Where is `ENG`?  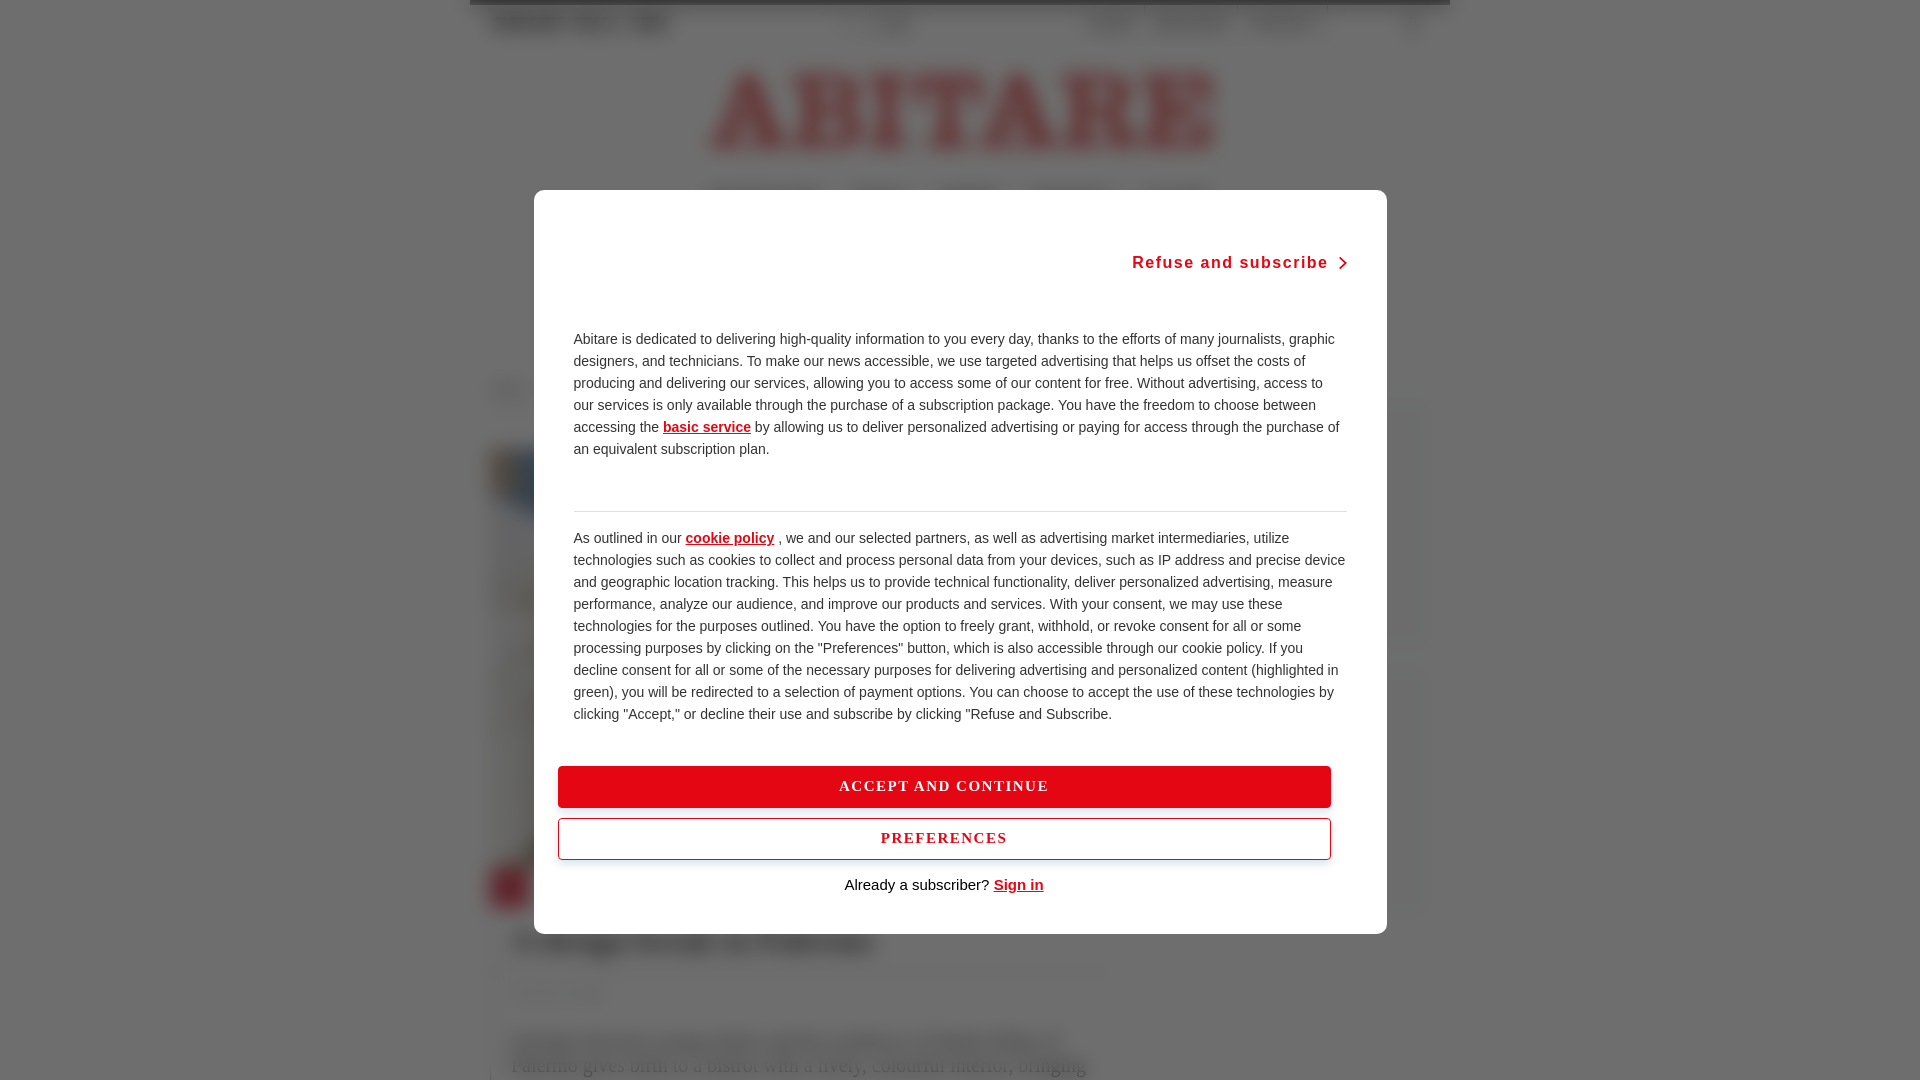 ENG is located at coordinates (896, 24).